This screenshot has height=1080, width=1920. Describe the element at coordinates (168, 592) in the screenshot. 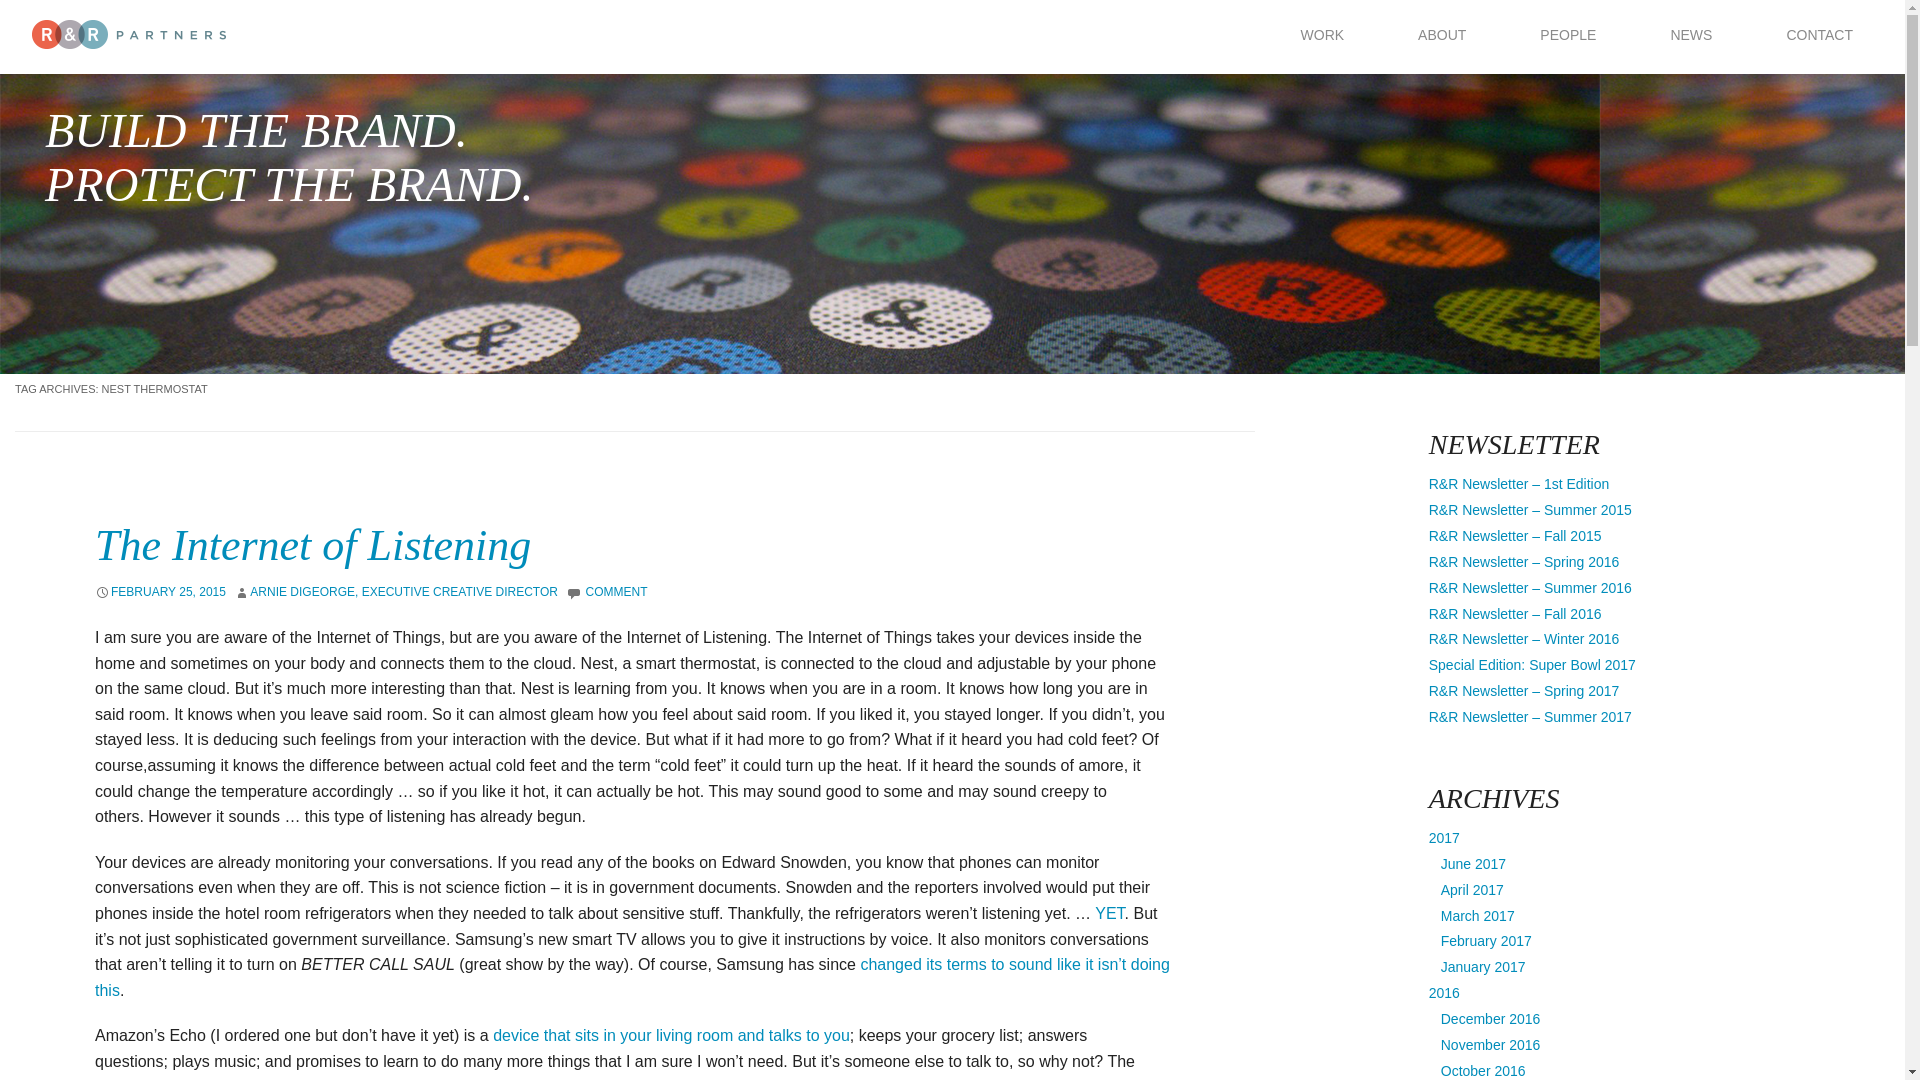

I see `FEBRUARY 25, 2015` at that location.